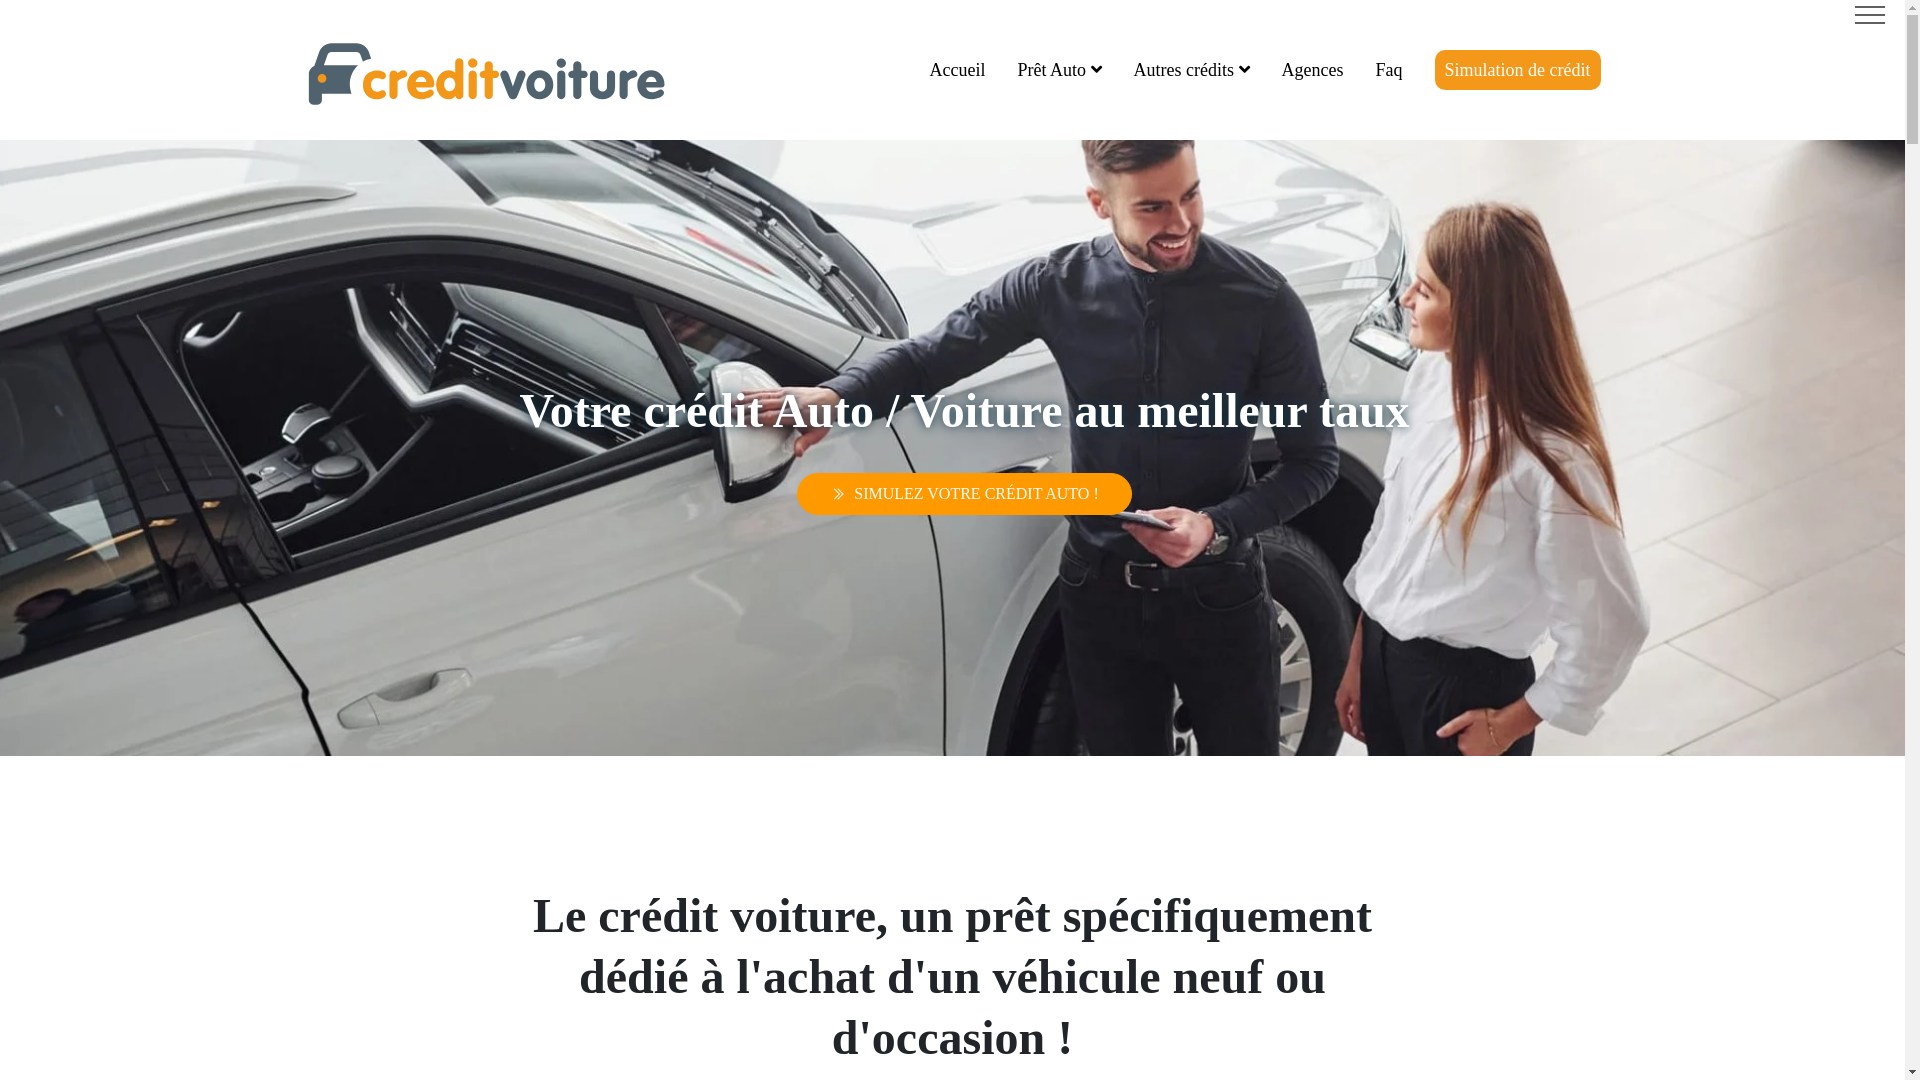  Describe the element at coordinates (958, 70) in the screenshot. I see `Accueil` at that location.